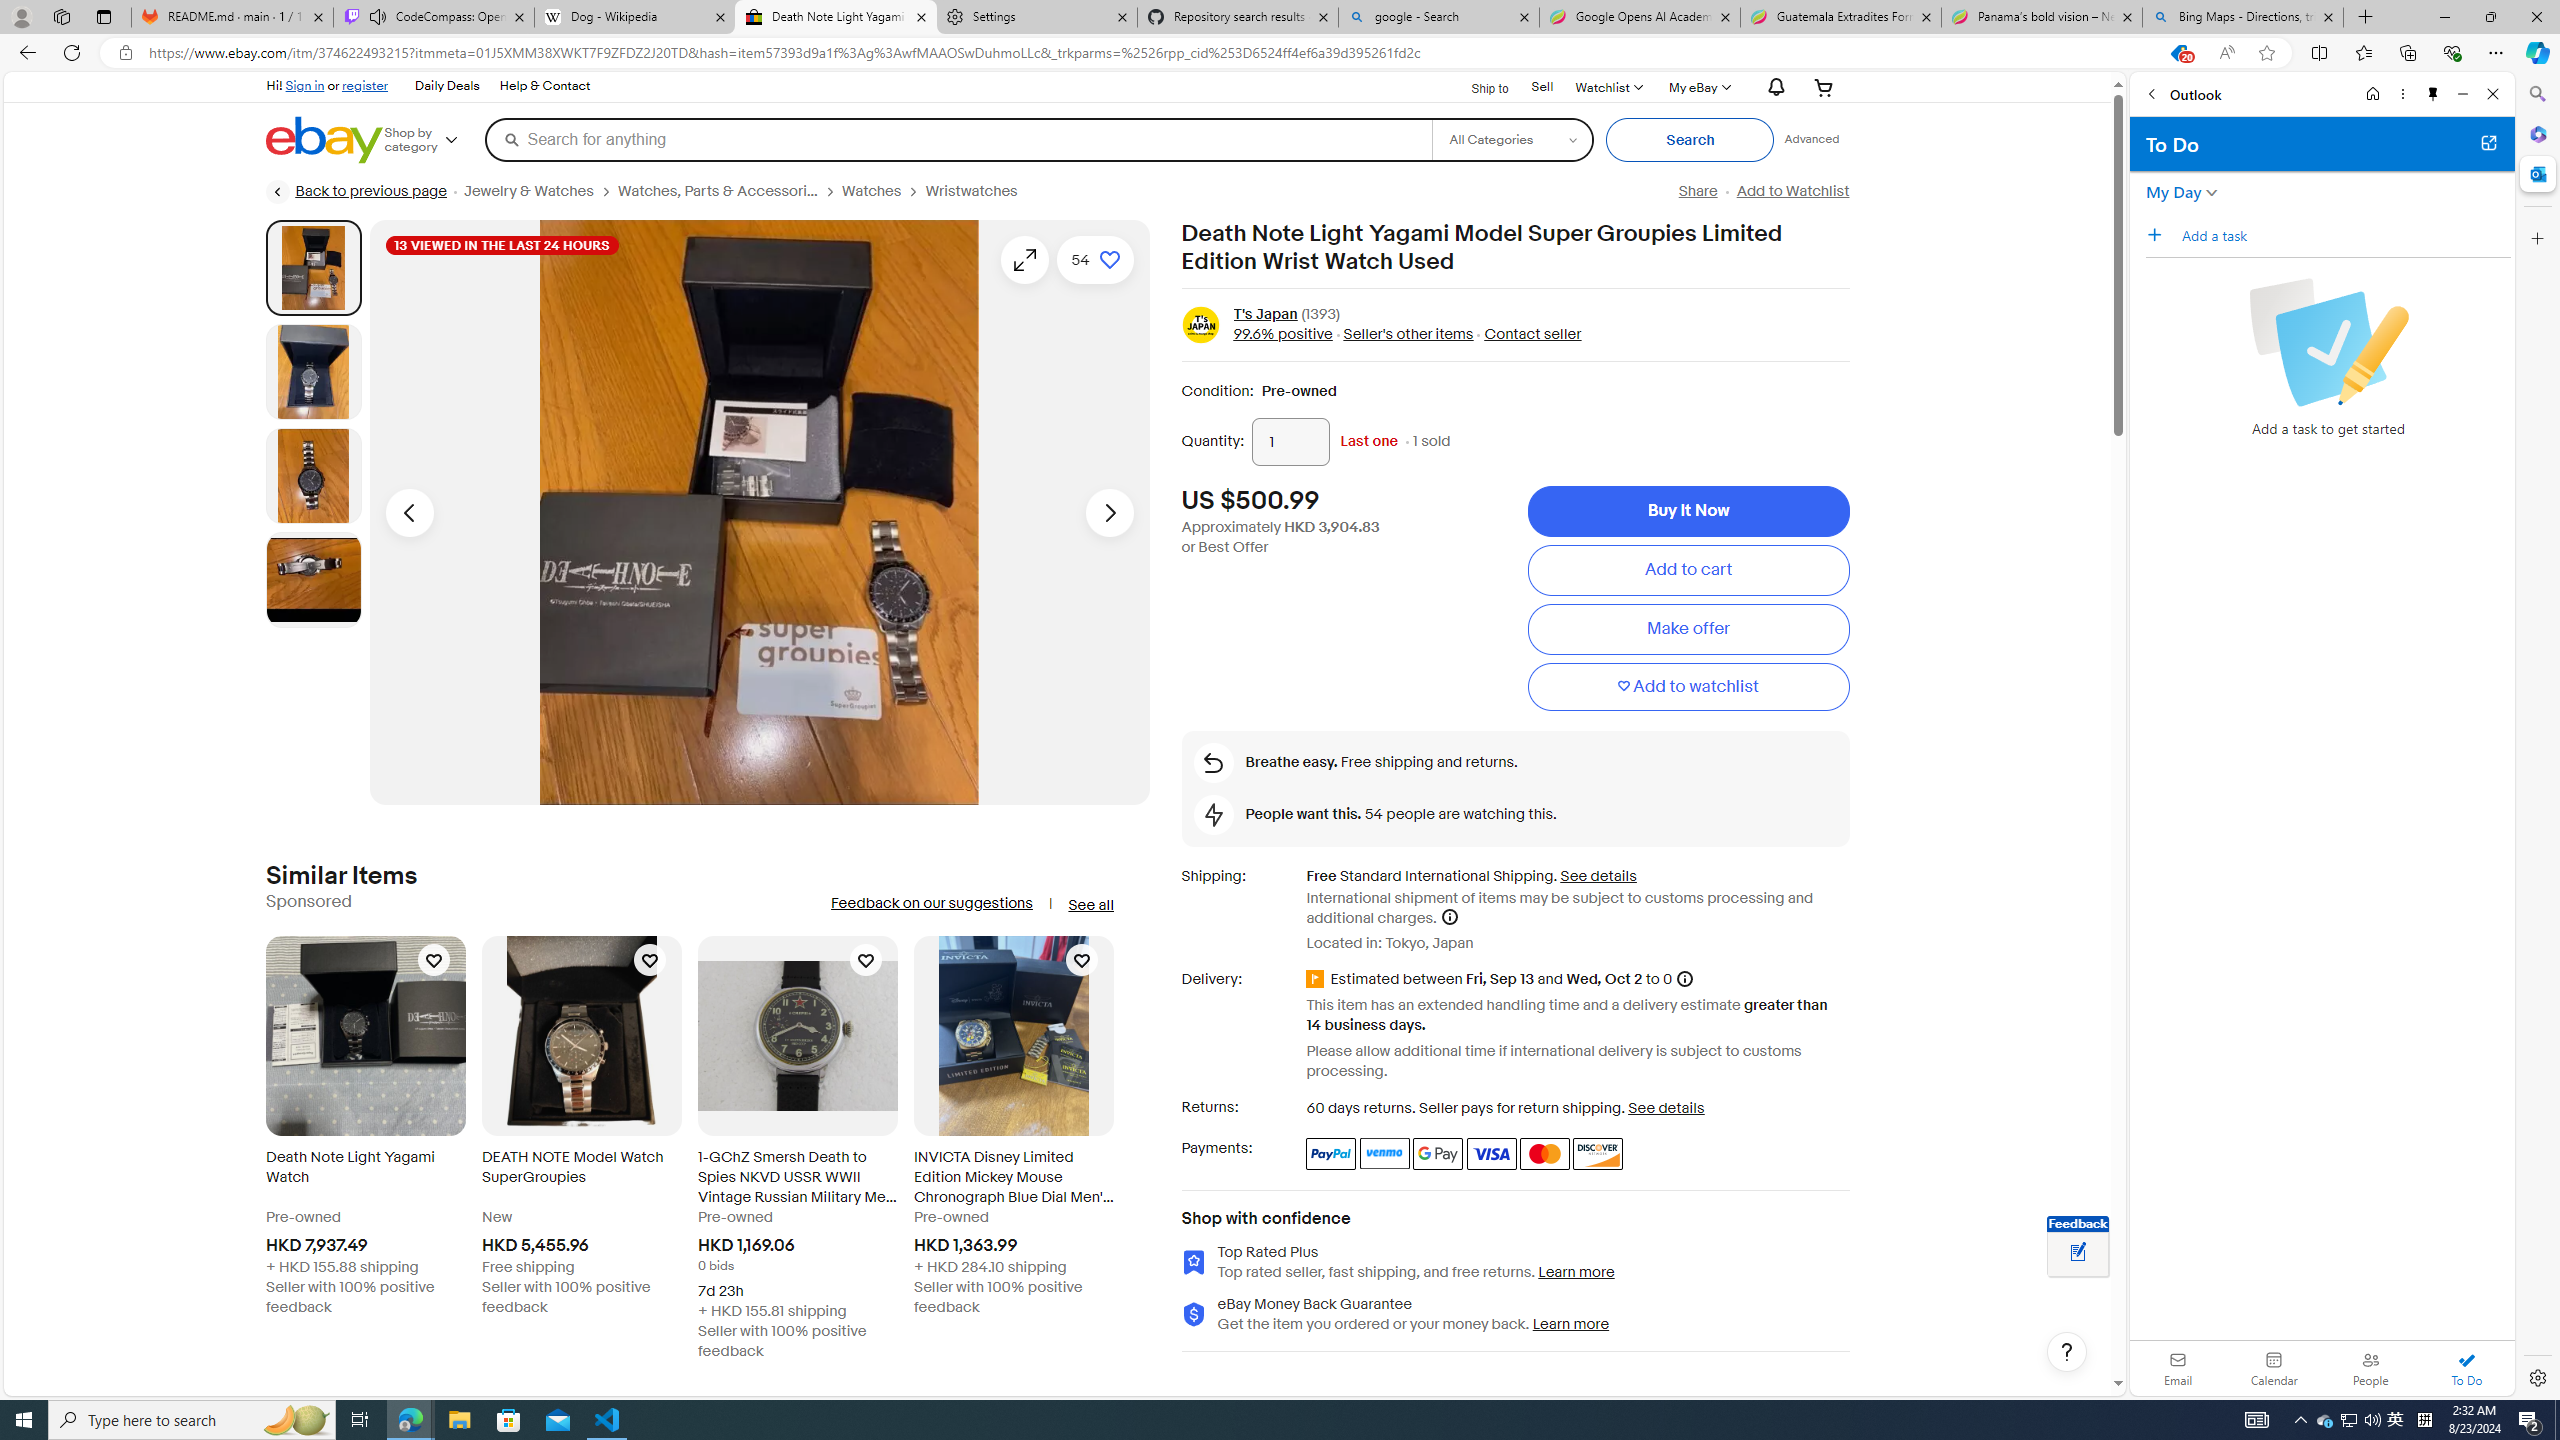 Image resolution: width=2560 pixels, height=1440 pixels. What do you see at coordinates (1544, 1153) in the screenshot?
I see `Master Card` at bounding box center [1544, 1153].